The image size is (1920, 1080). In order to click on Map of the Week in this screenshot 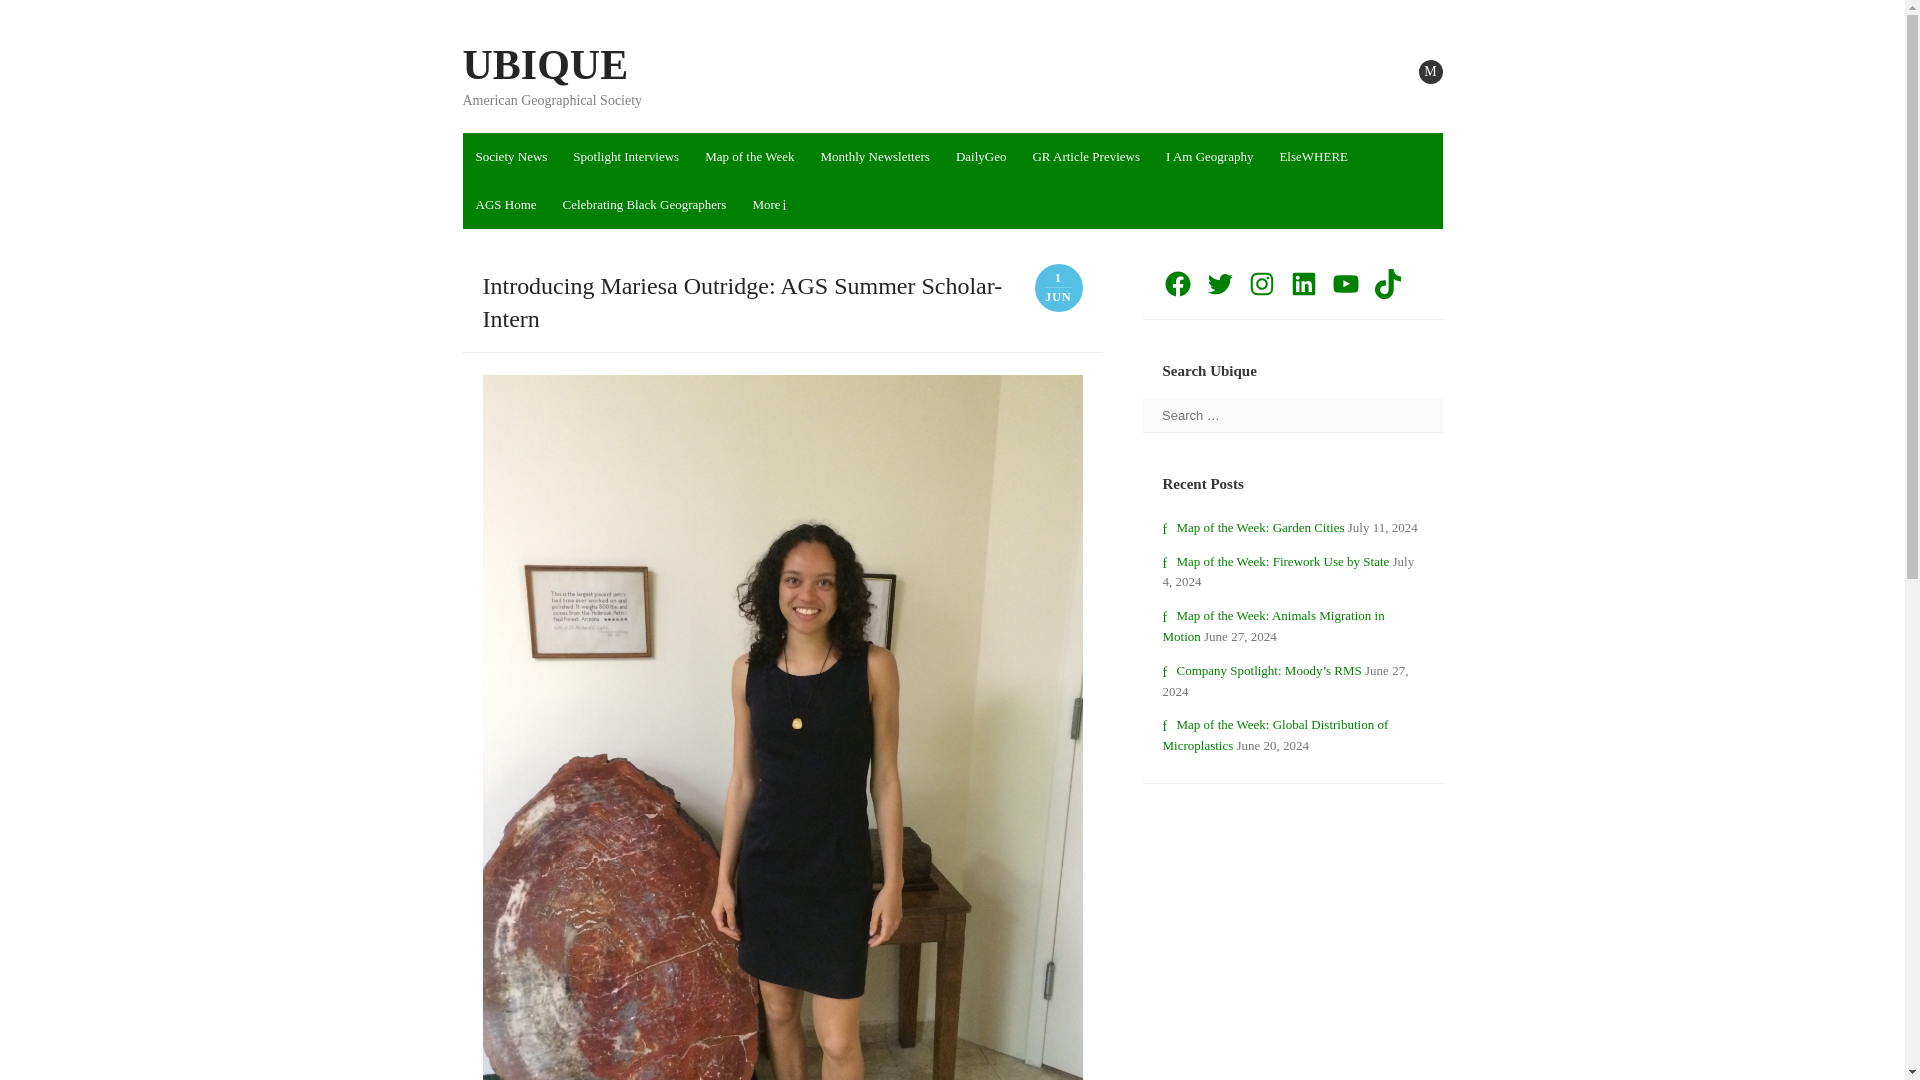, I will do `click(748, 156)`.